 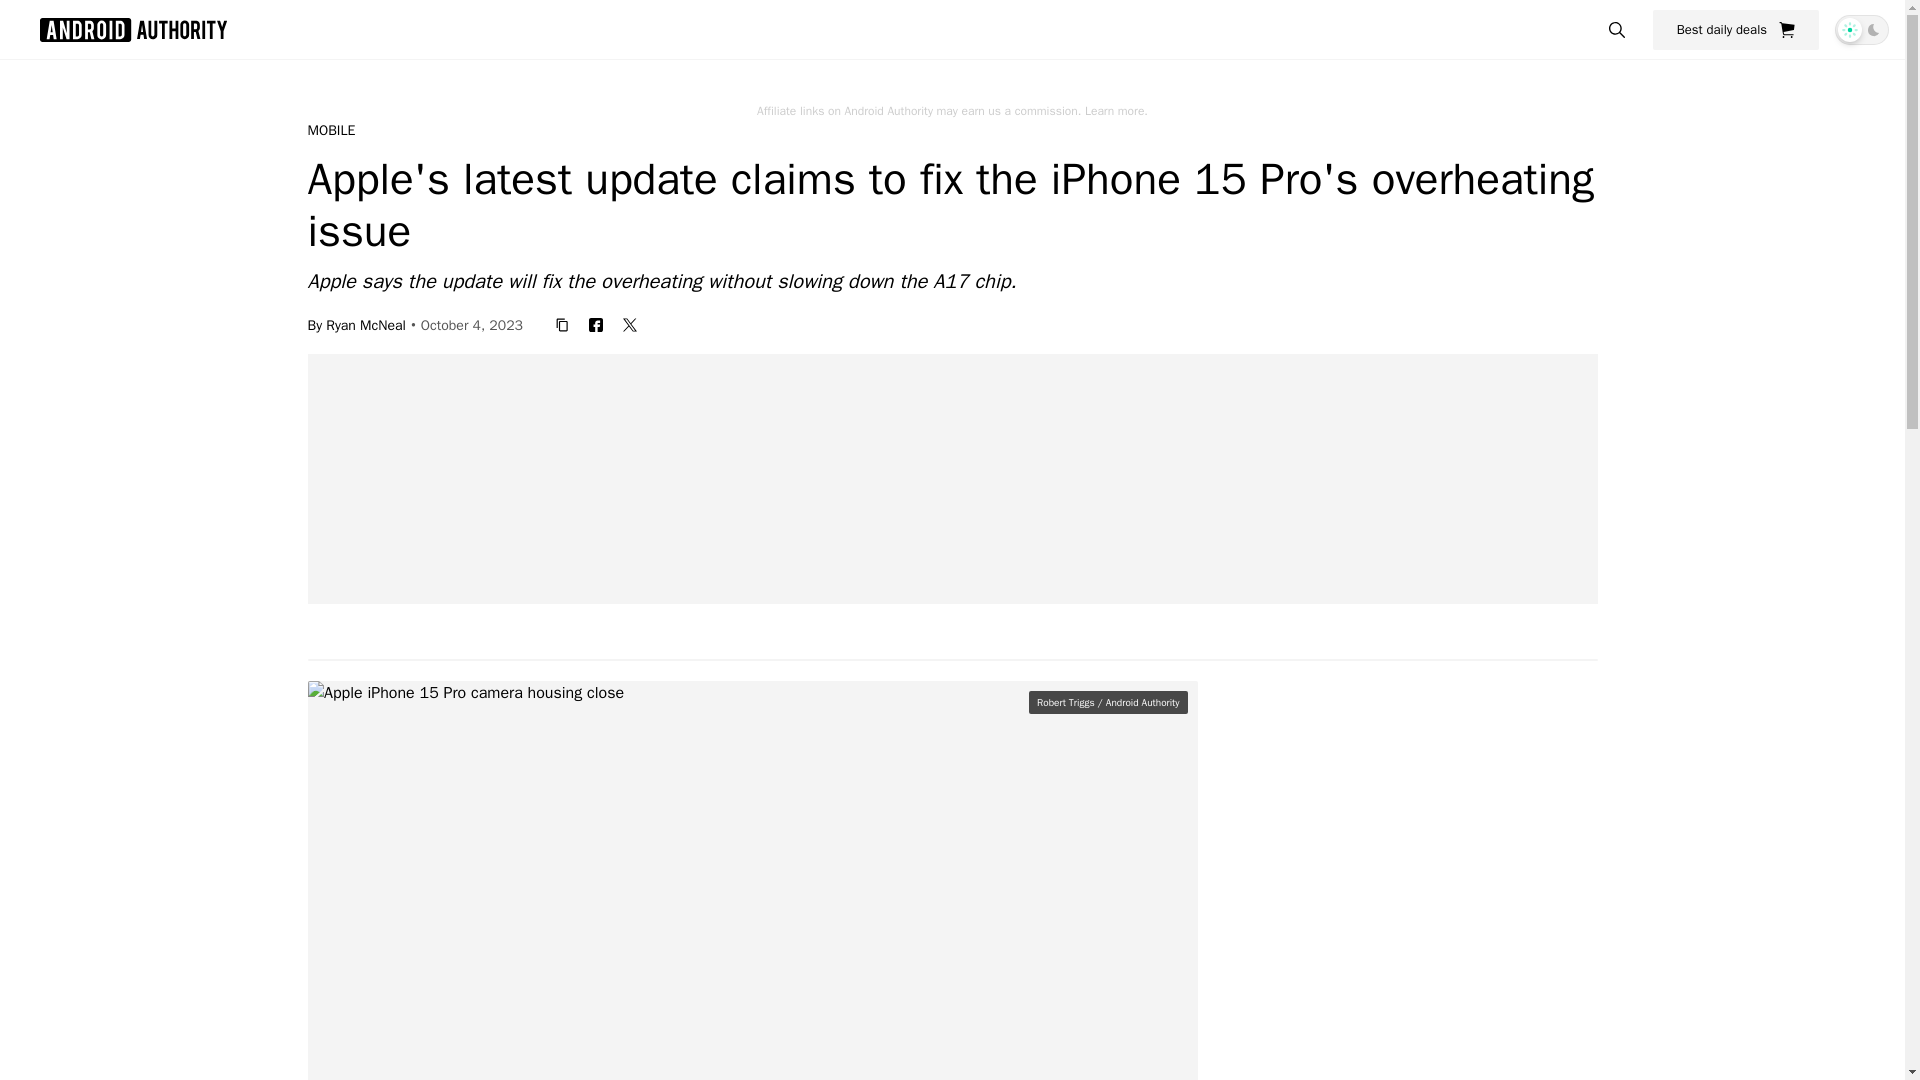 What do you see at coordinates (1736, 29) in the screenshot?
I see `Best daily deals` at bounding box center [1736, 29].